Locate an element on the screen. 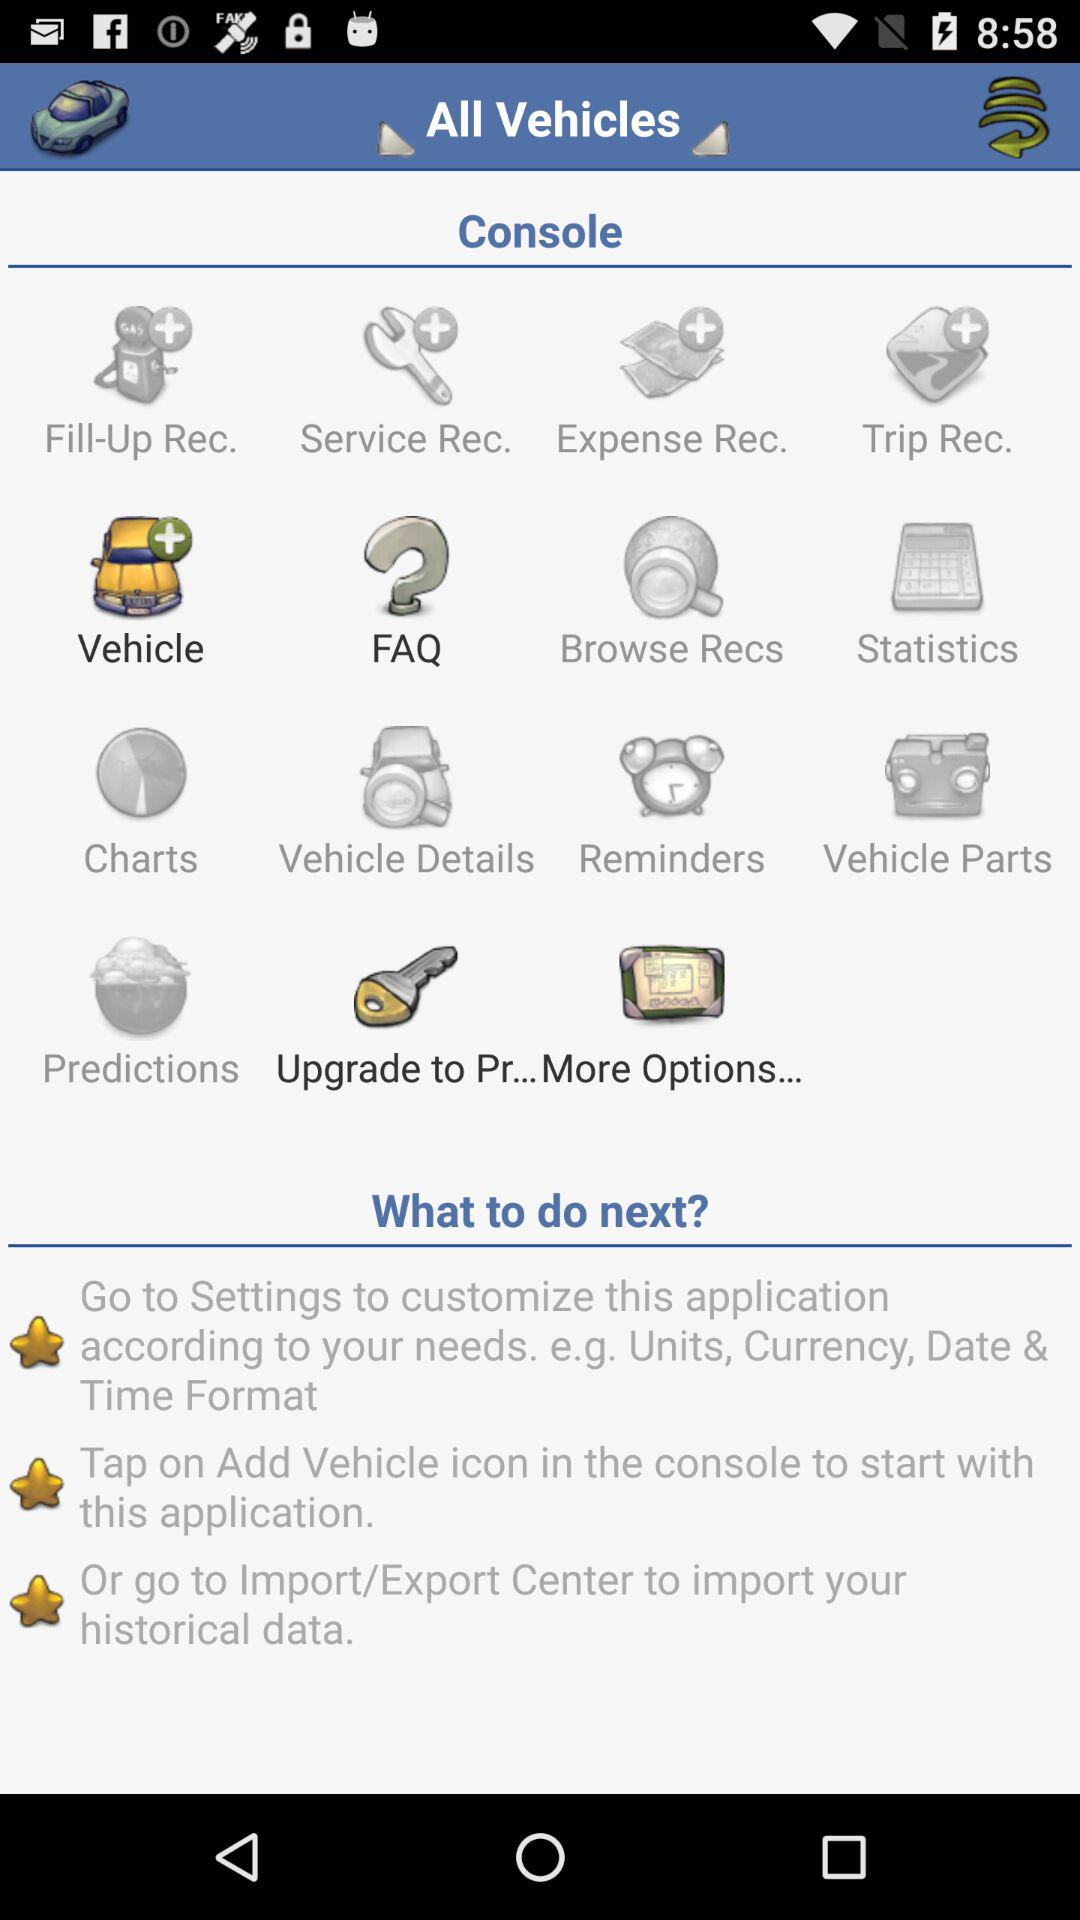 The image size is (1080, 1920). select app below the vehicle details item is located at coordinates (672, 1021).